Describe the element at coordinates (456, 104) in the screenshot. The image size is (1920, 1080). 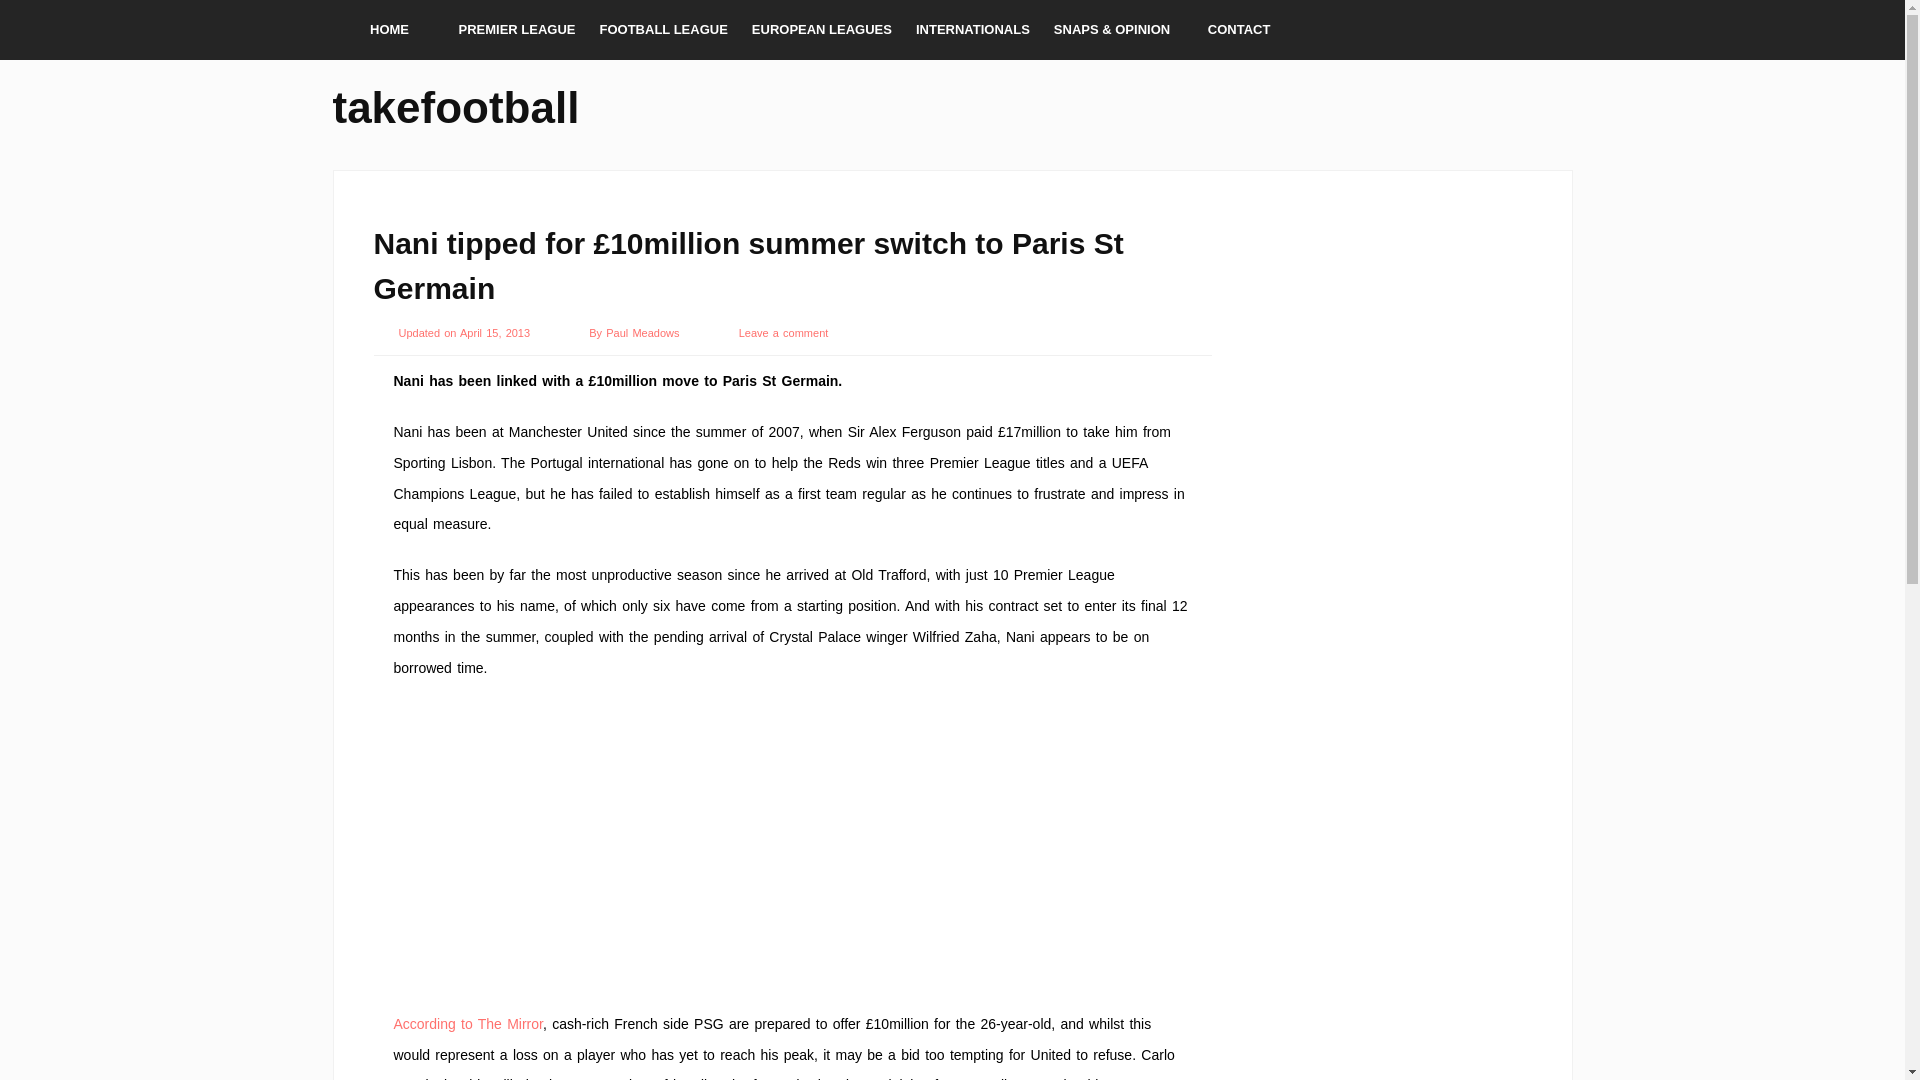
I see `takefootball` at that location.